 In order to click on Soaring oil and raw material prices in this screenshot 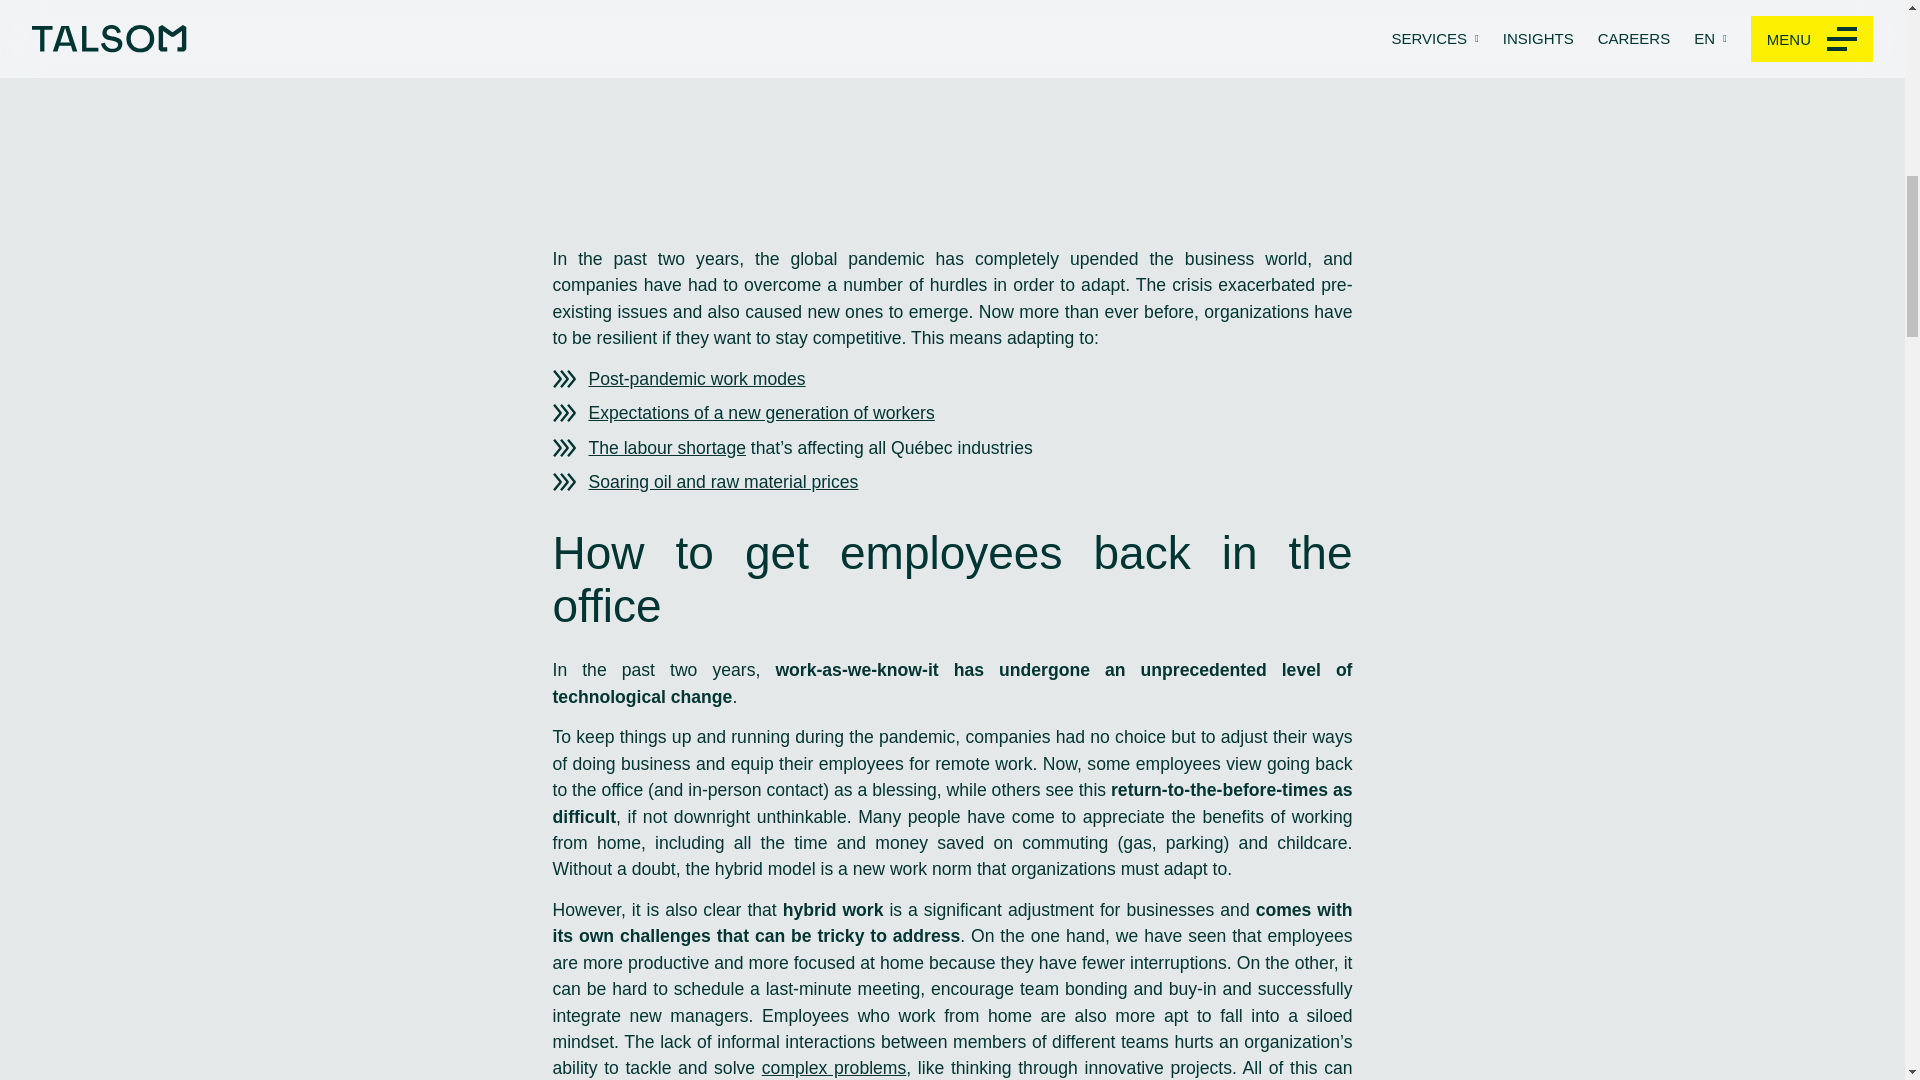, I will do `click(720, 482)`.